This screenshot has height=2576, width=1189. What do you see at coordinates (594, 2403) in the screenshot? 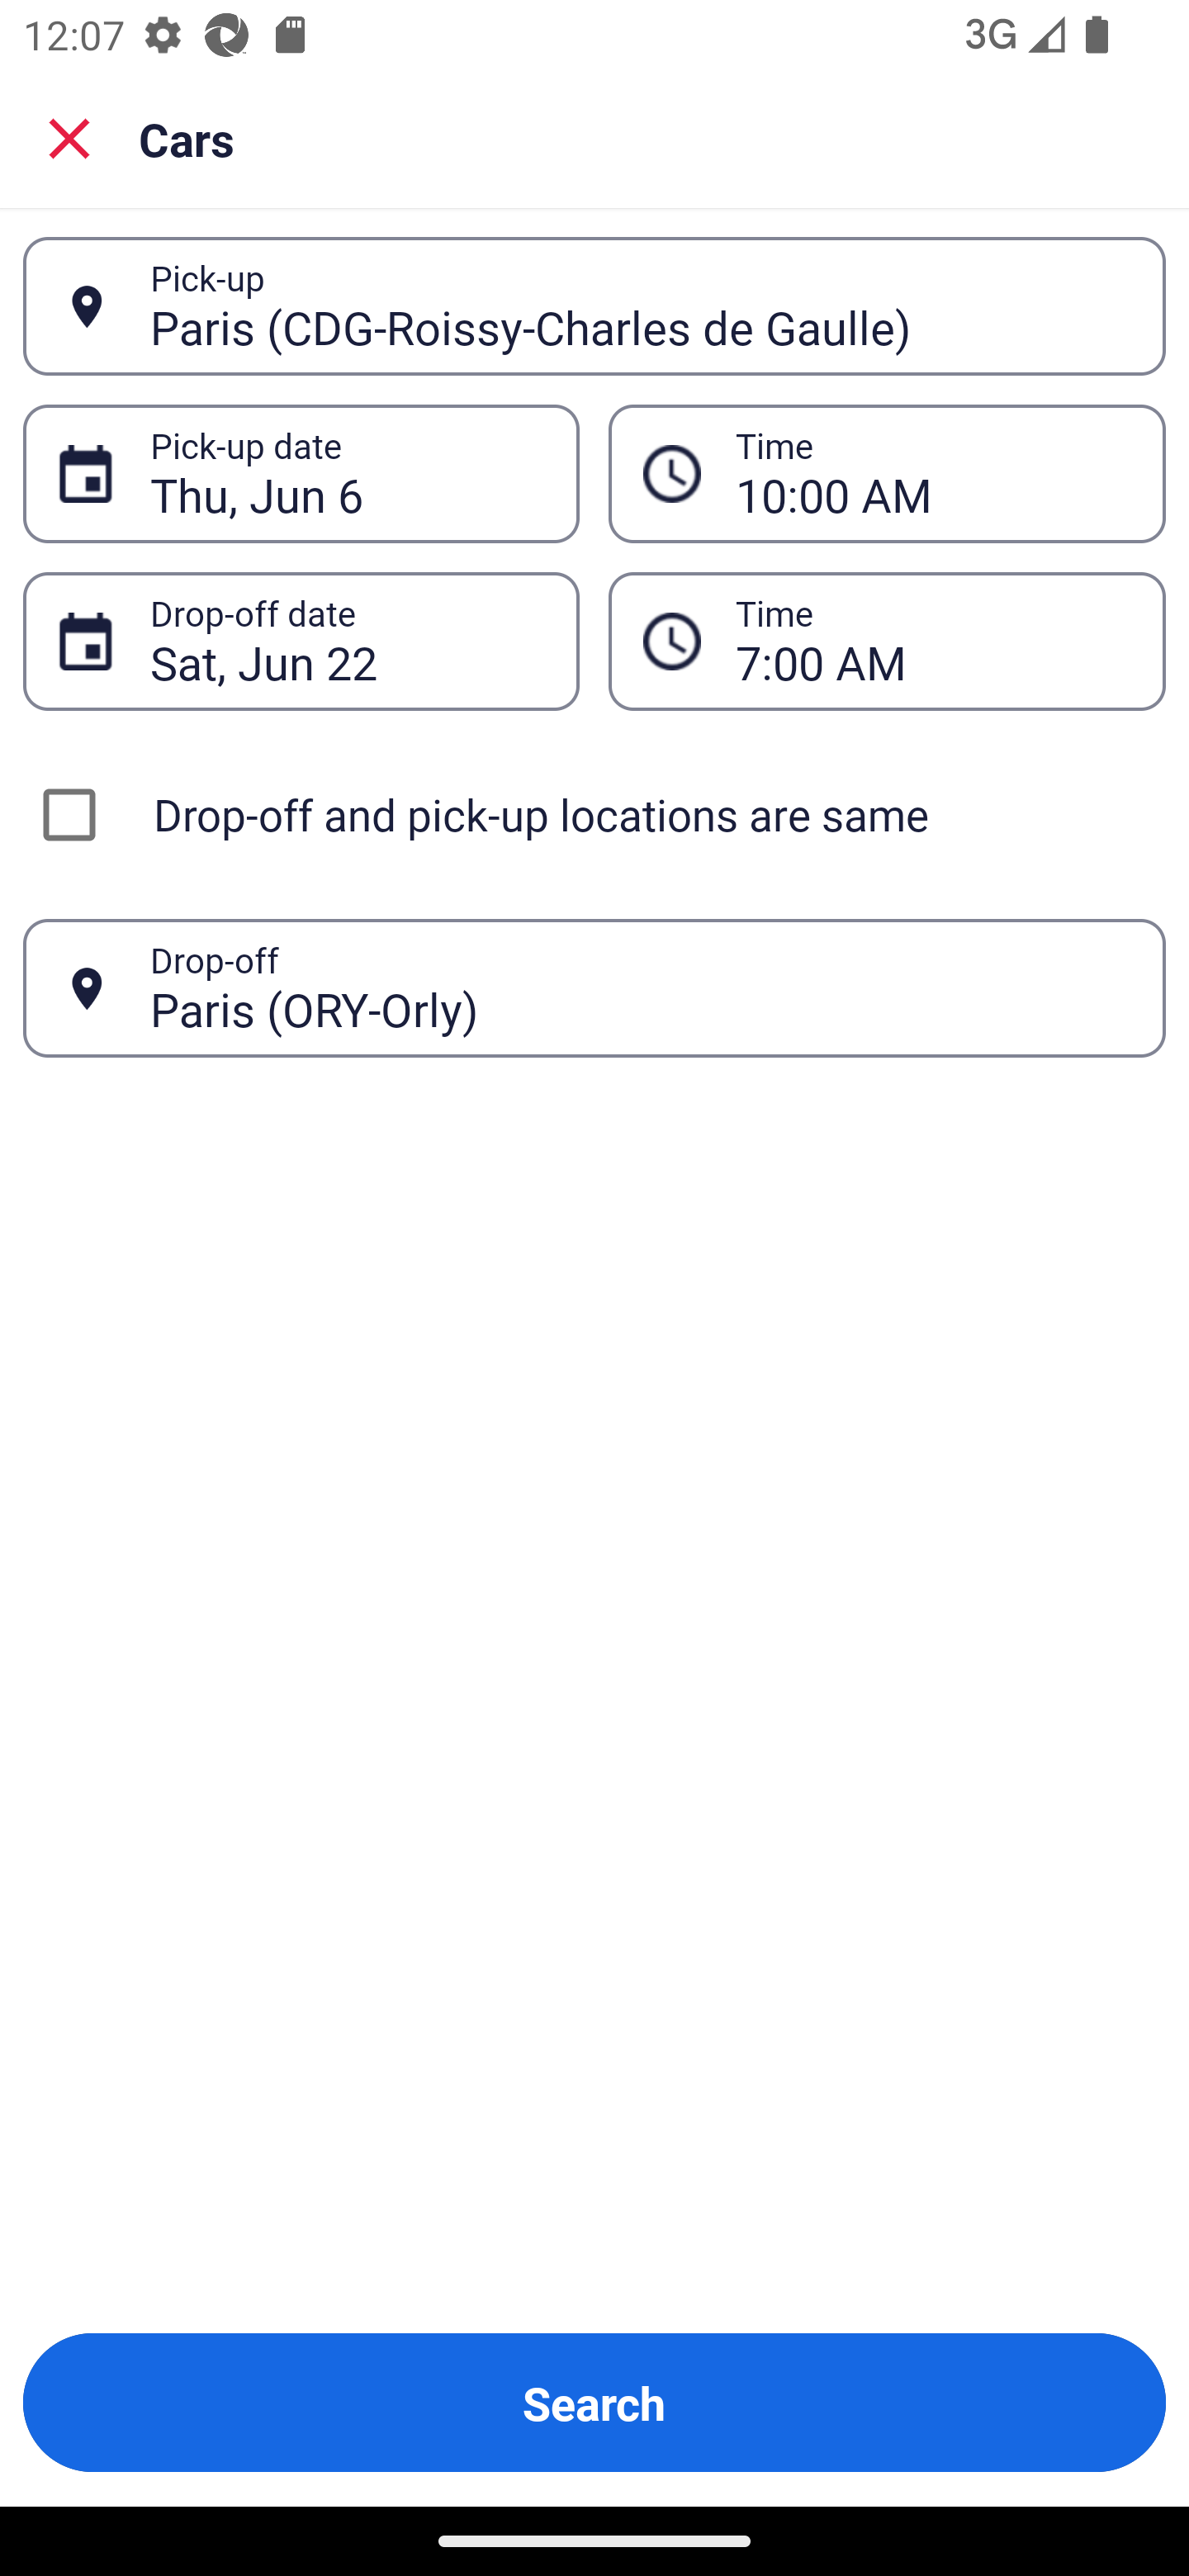
I see `Search Button Search` at bounding box center [594, 2403].